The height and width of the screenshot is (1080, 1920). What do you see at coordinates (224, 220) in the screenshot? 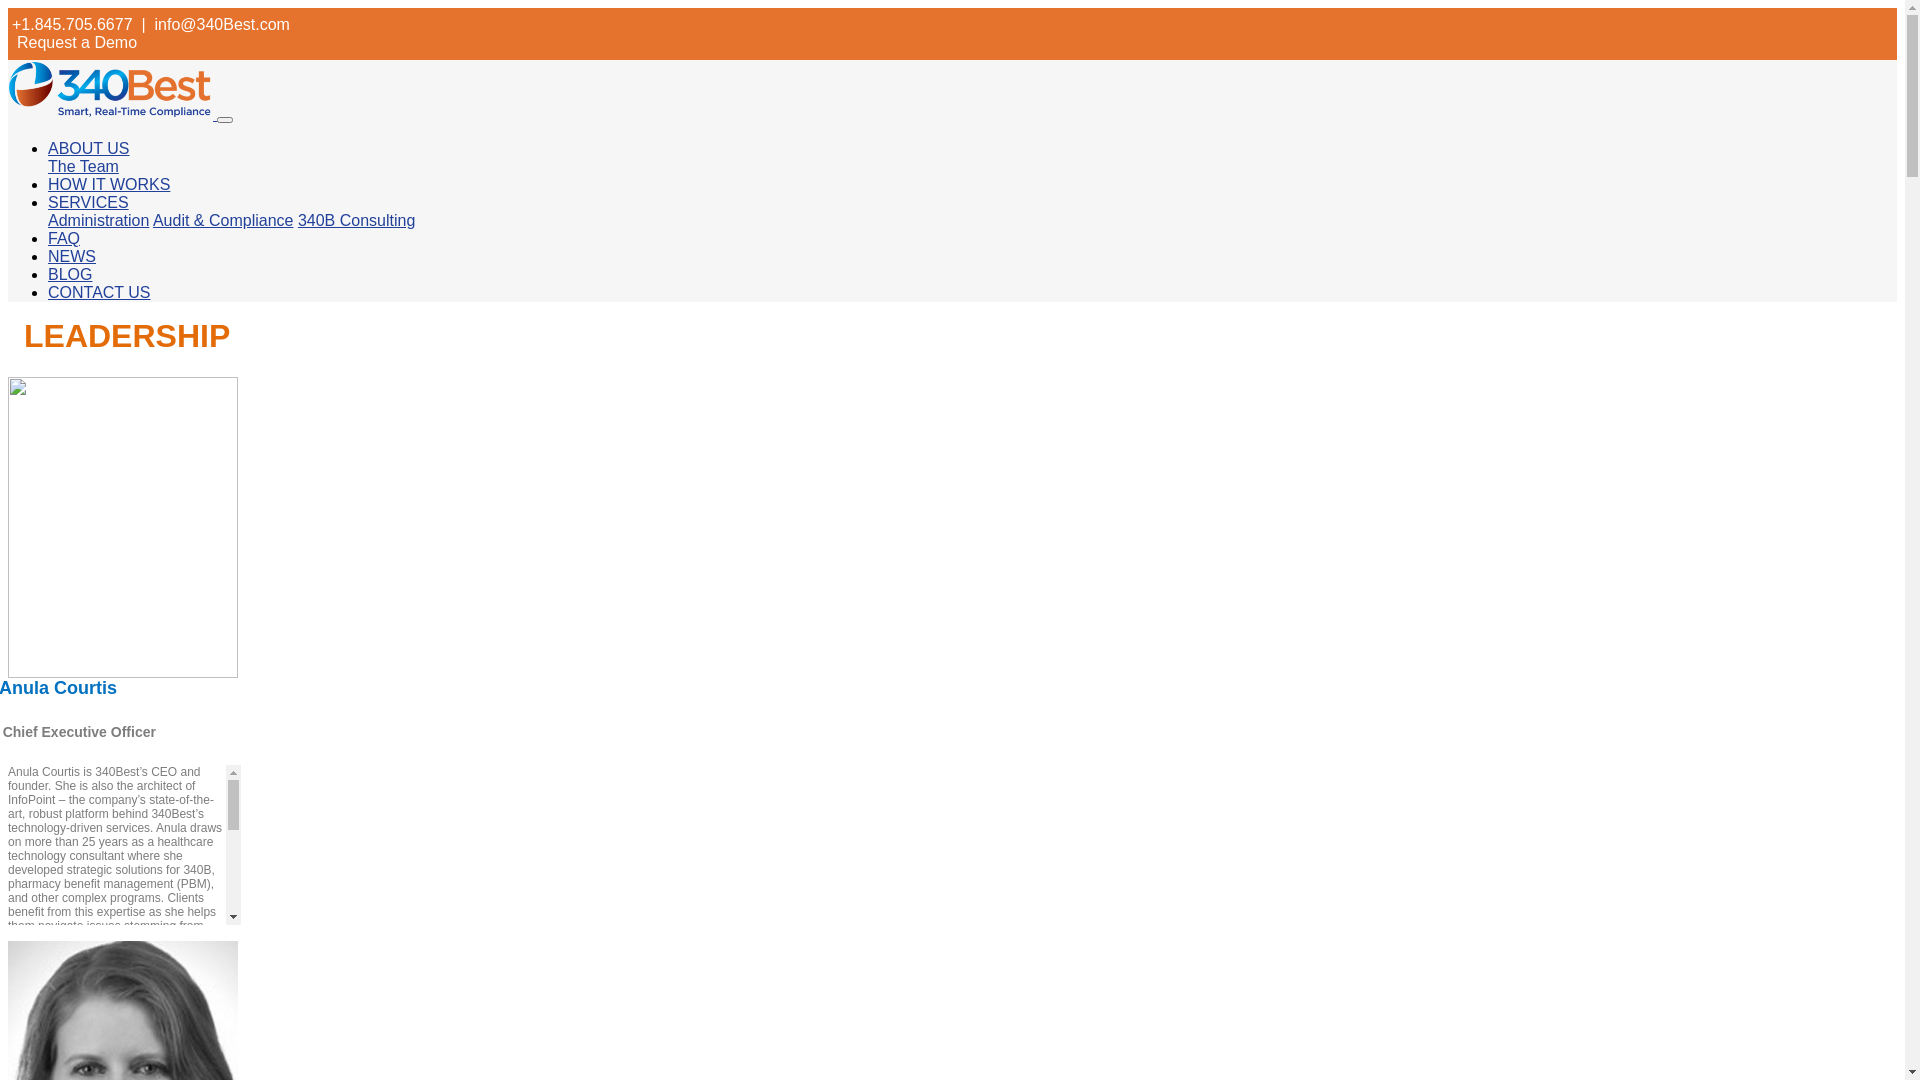
I see `Audit & Compliance` at bounding box center [224, 220].